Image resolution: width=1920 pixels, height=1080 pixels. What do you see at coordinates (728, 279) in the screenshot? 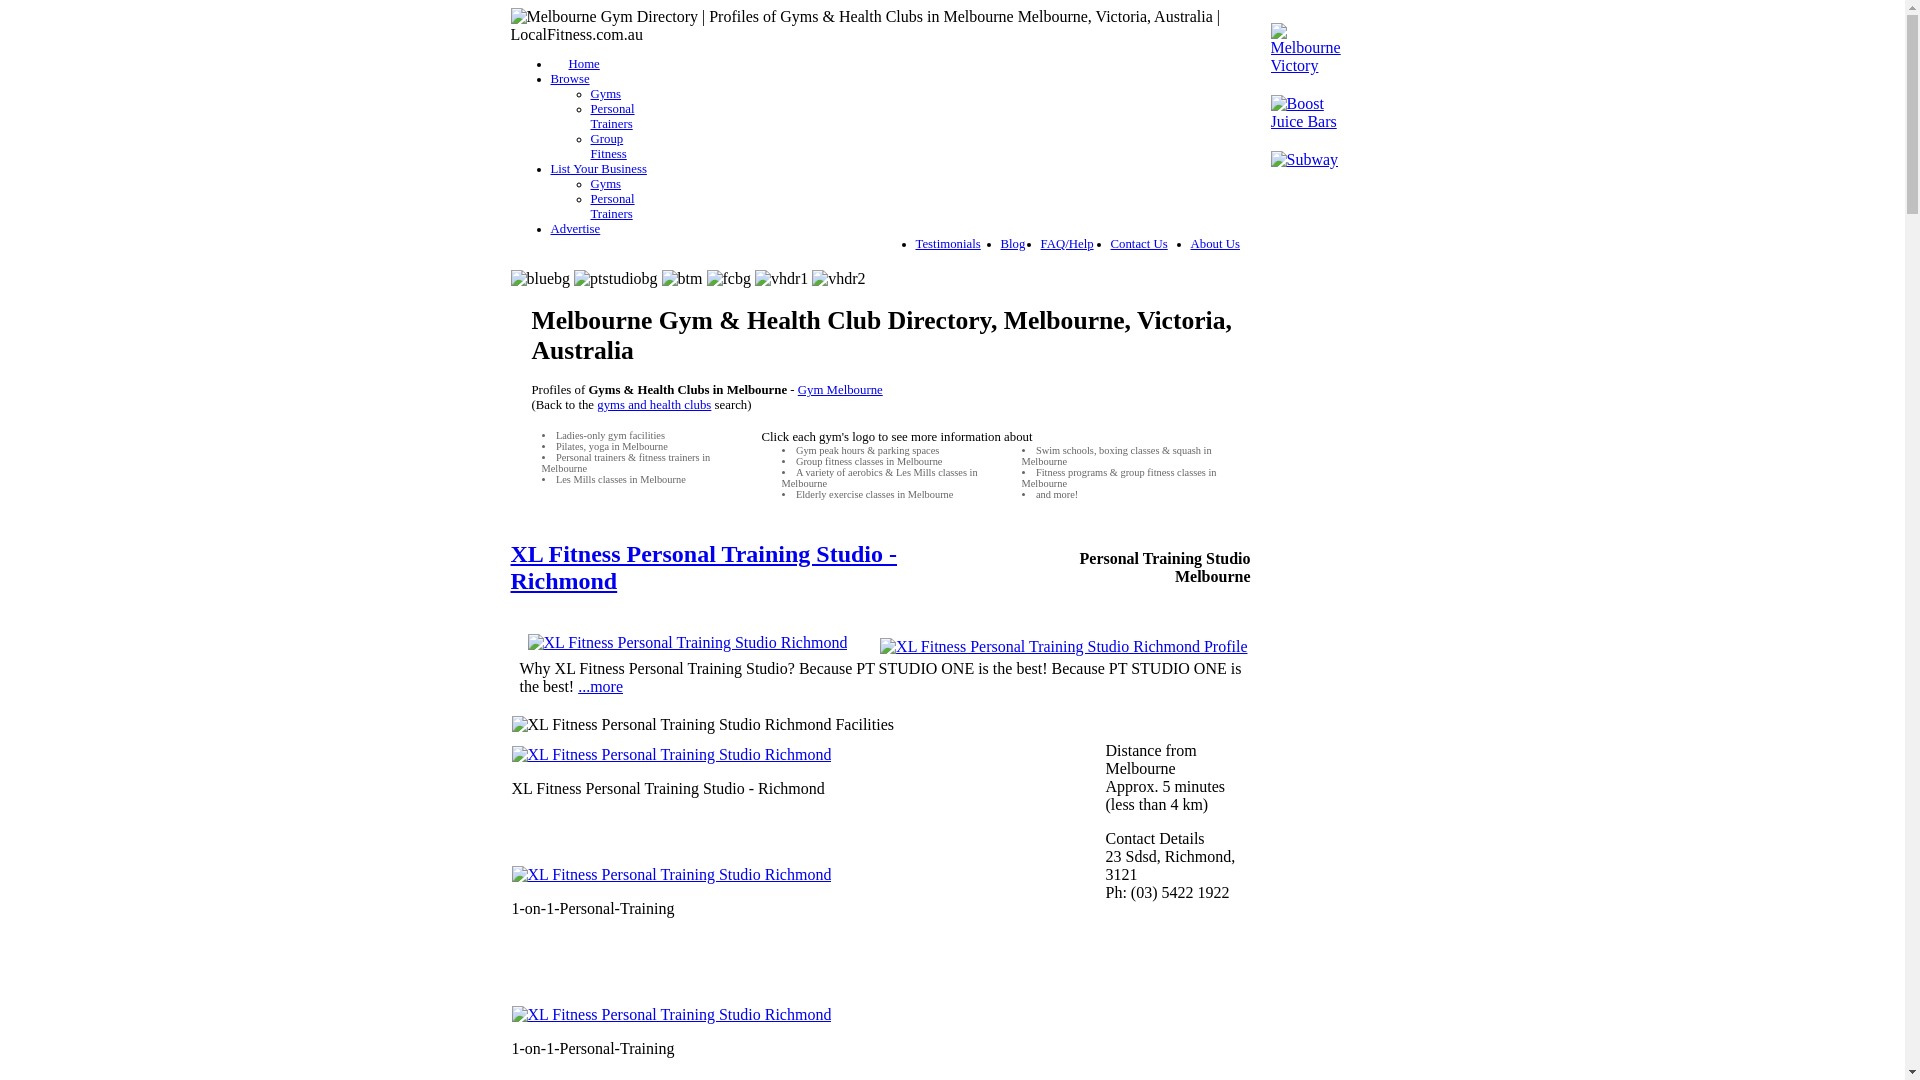
I see `fcbg` at bounding box center [728, 279].